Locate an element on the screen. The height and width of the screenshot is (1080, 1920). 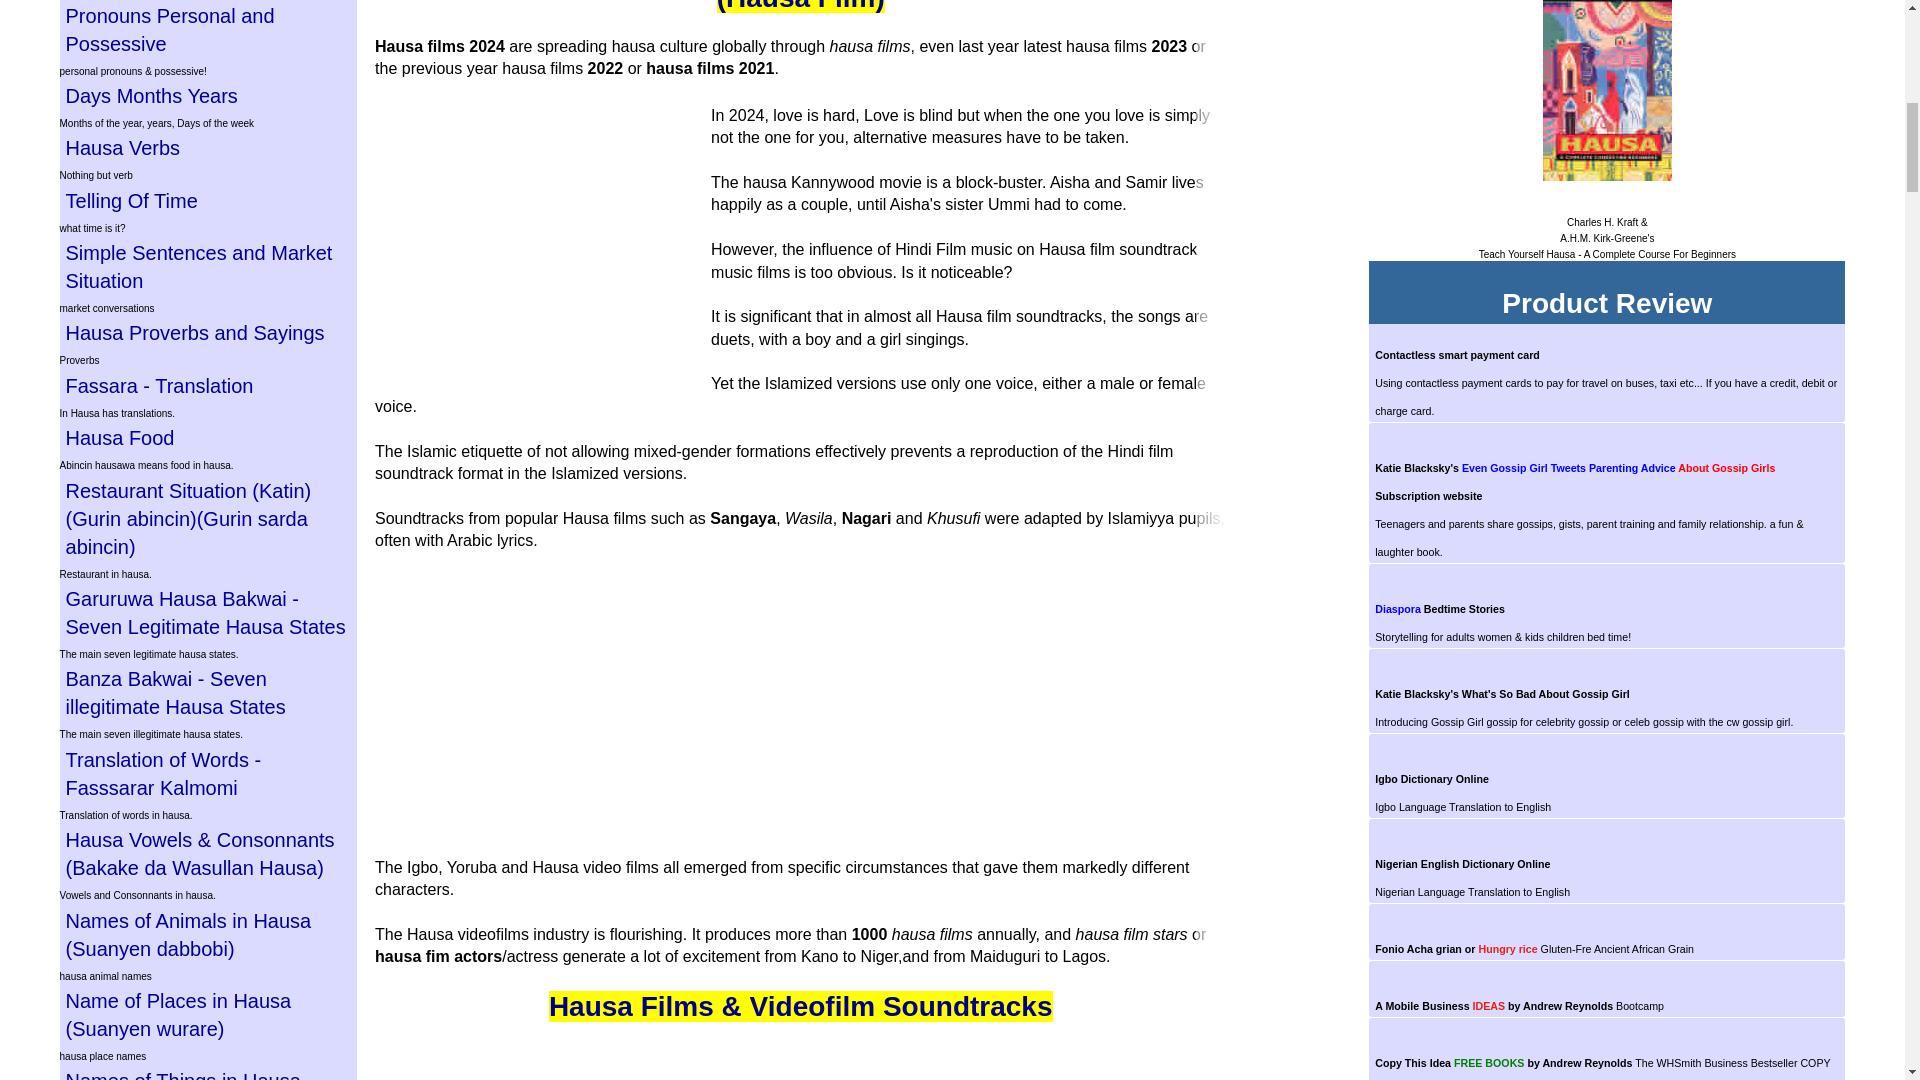
Days Months Years is located at coordinates (208, 96).